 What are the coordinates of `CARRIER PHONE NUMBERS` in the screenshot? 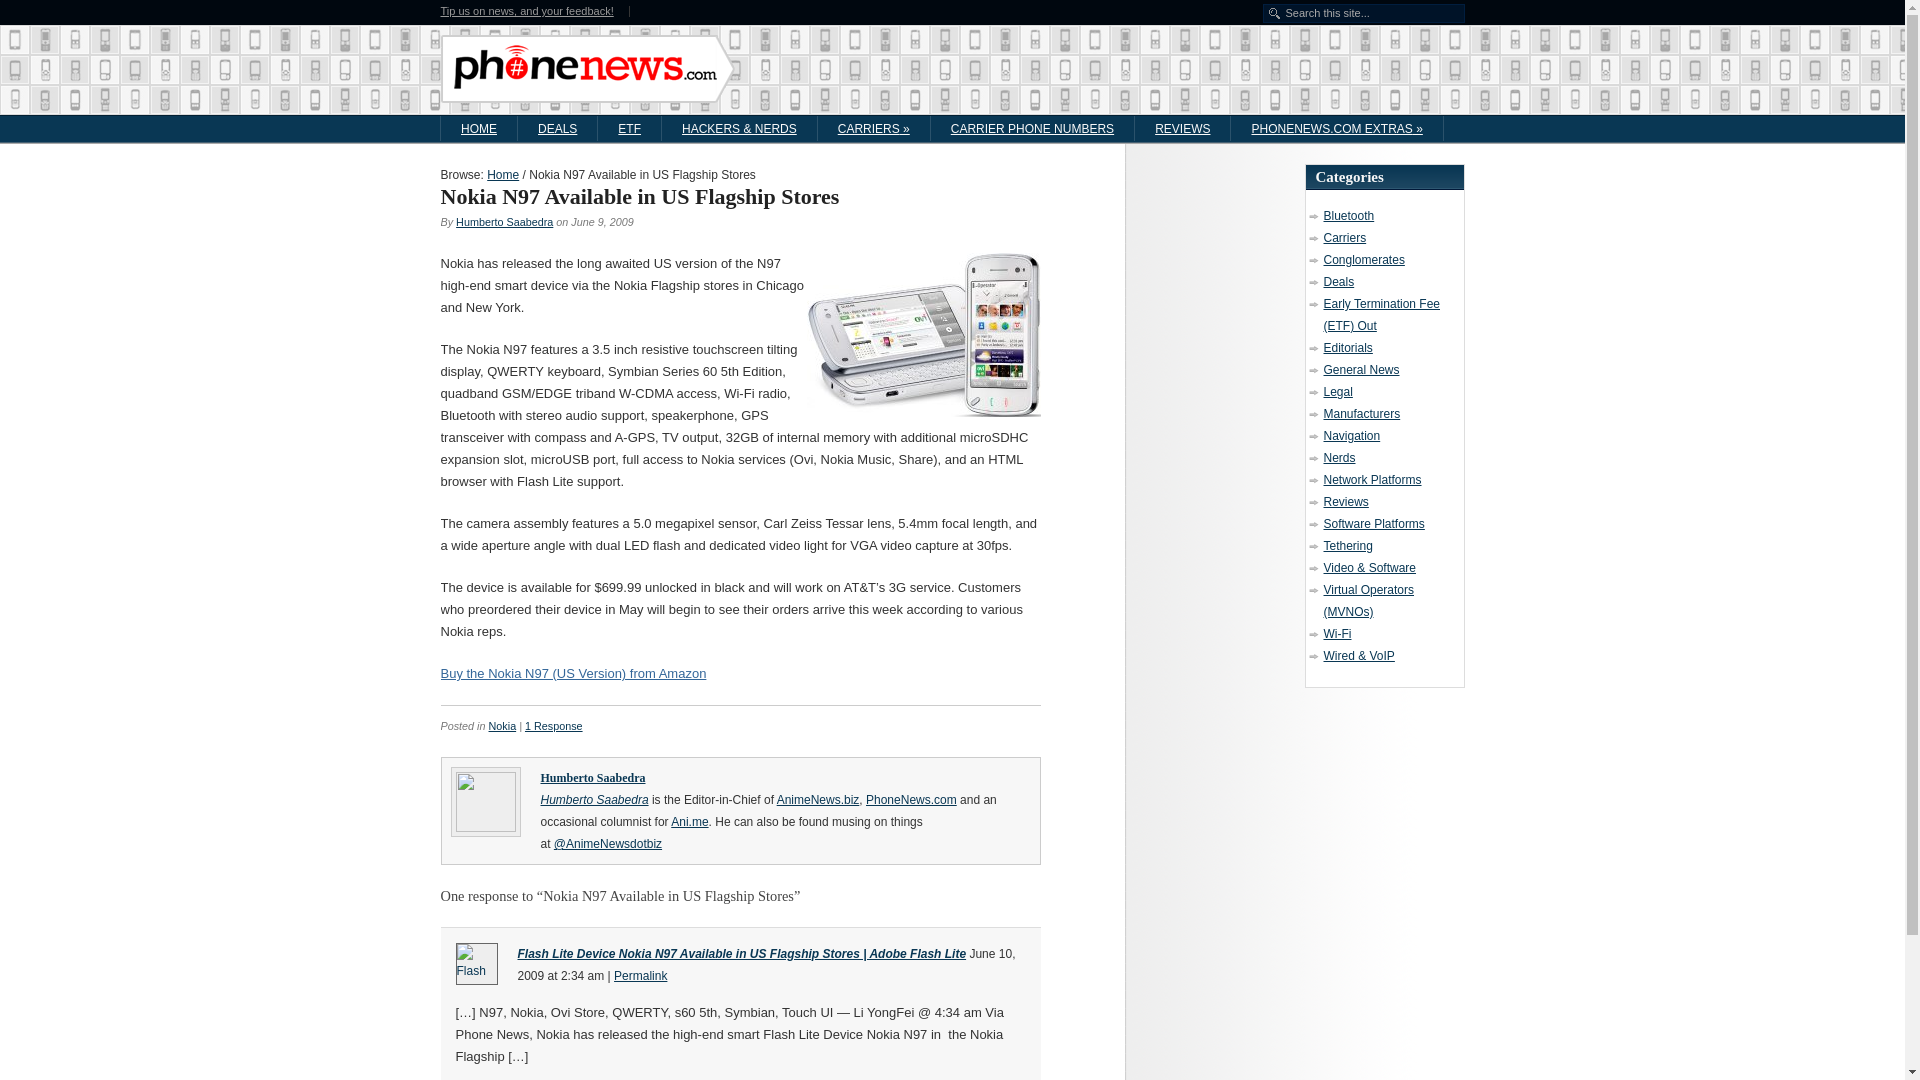 It's located at (1032, 128).